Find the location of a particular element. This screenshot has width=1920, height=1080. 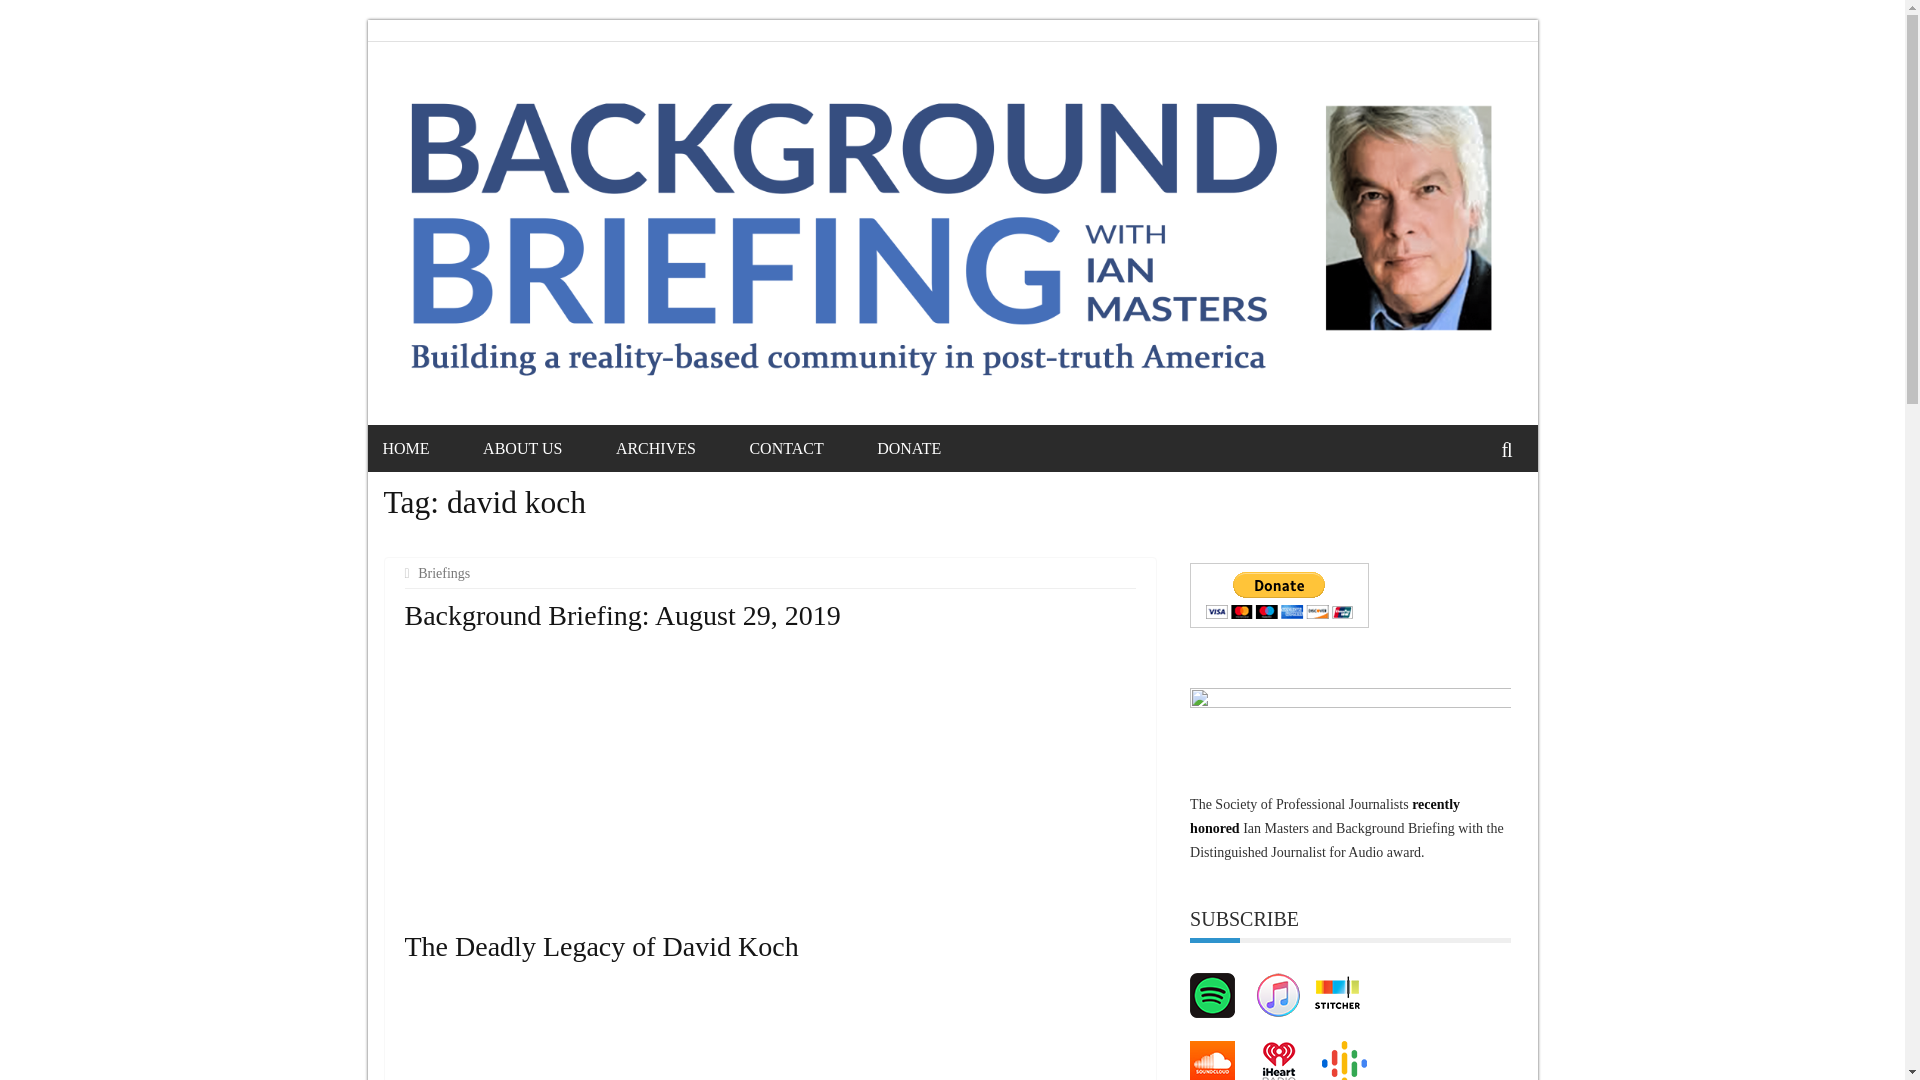

CONTACT is located at coordinates (810, 448).